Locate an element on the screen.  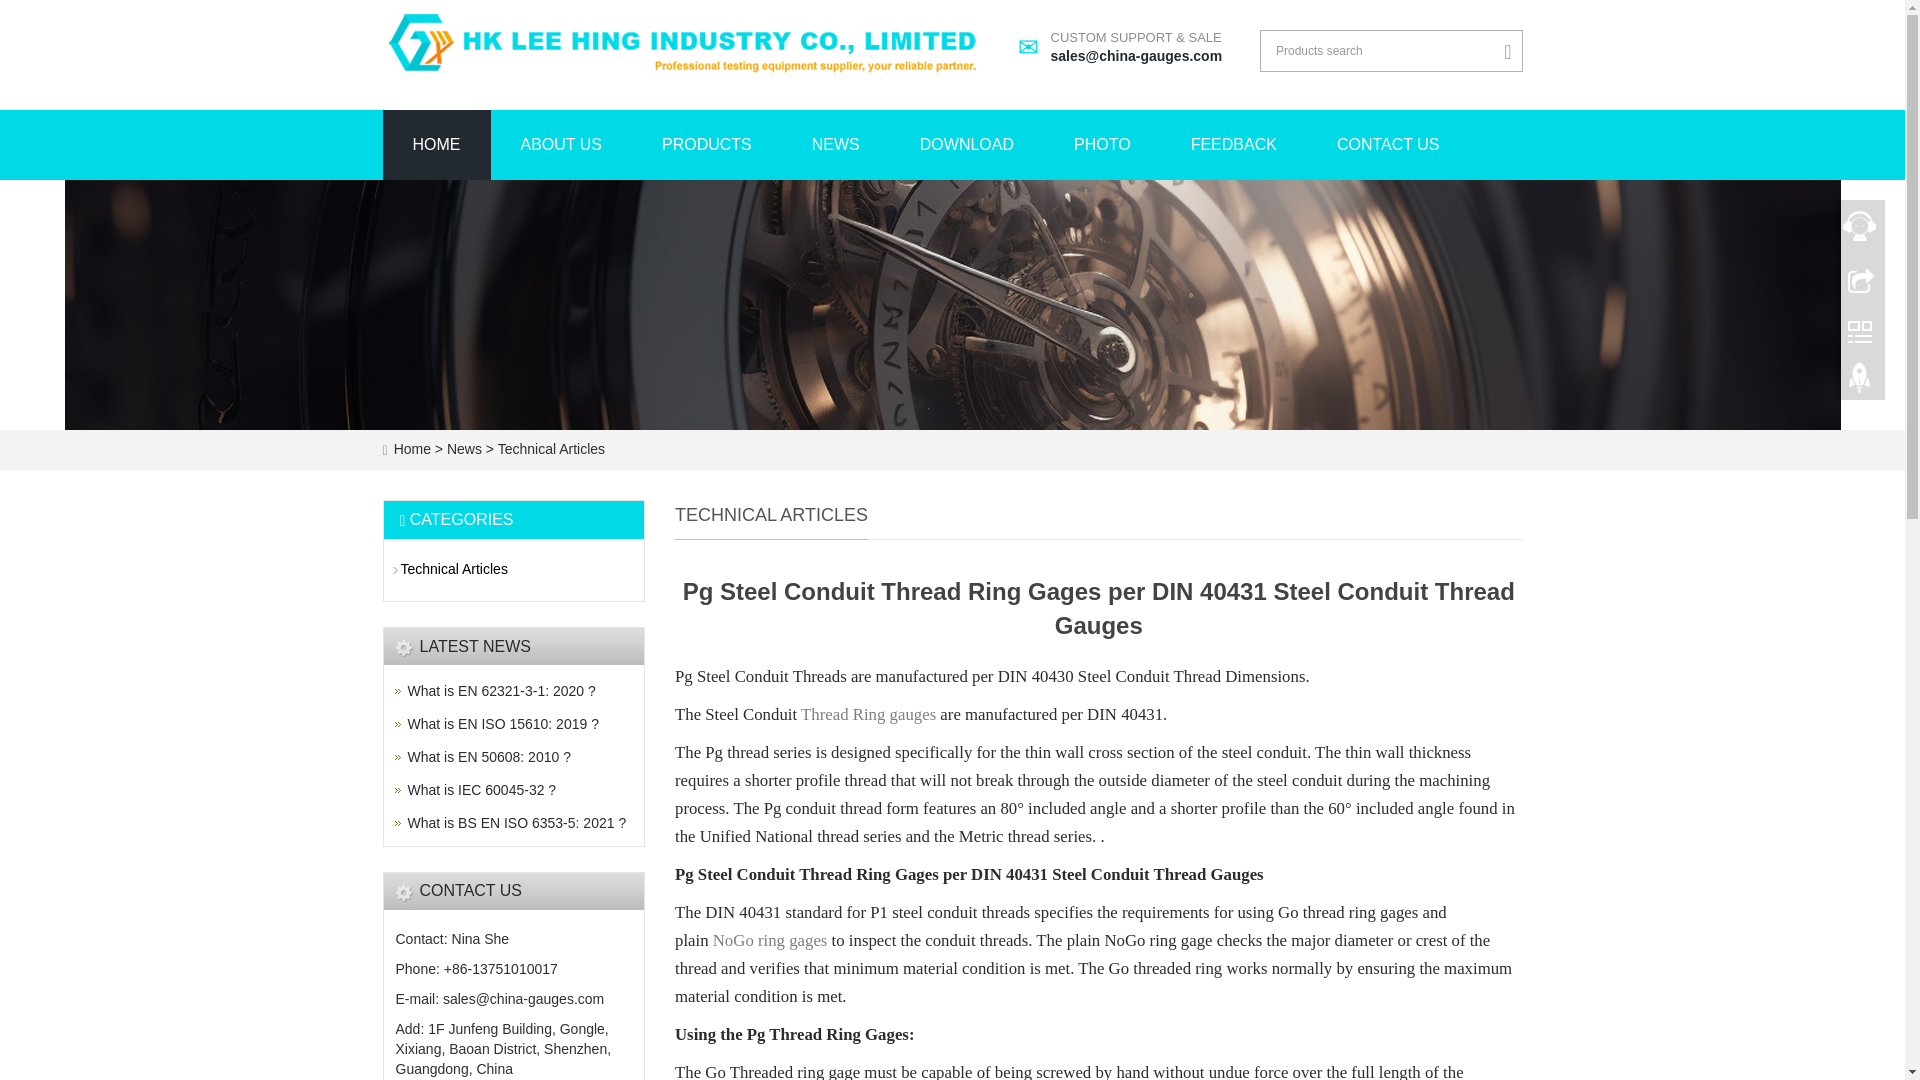
Technical Articles is located at coordinates (503, 724).